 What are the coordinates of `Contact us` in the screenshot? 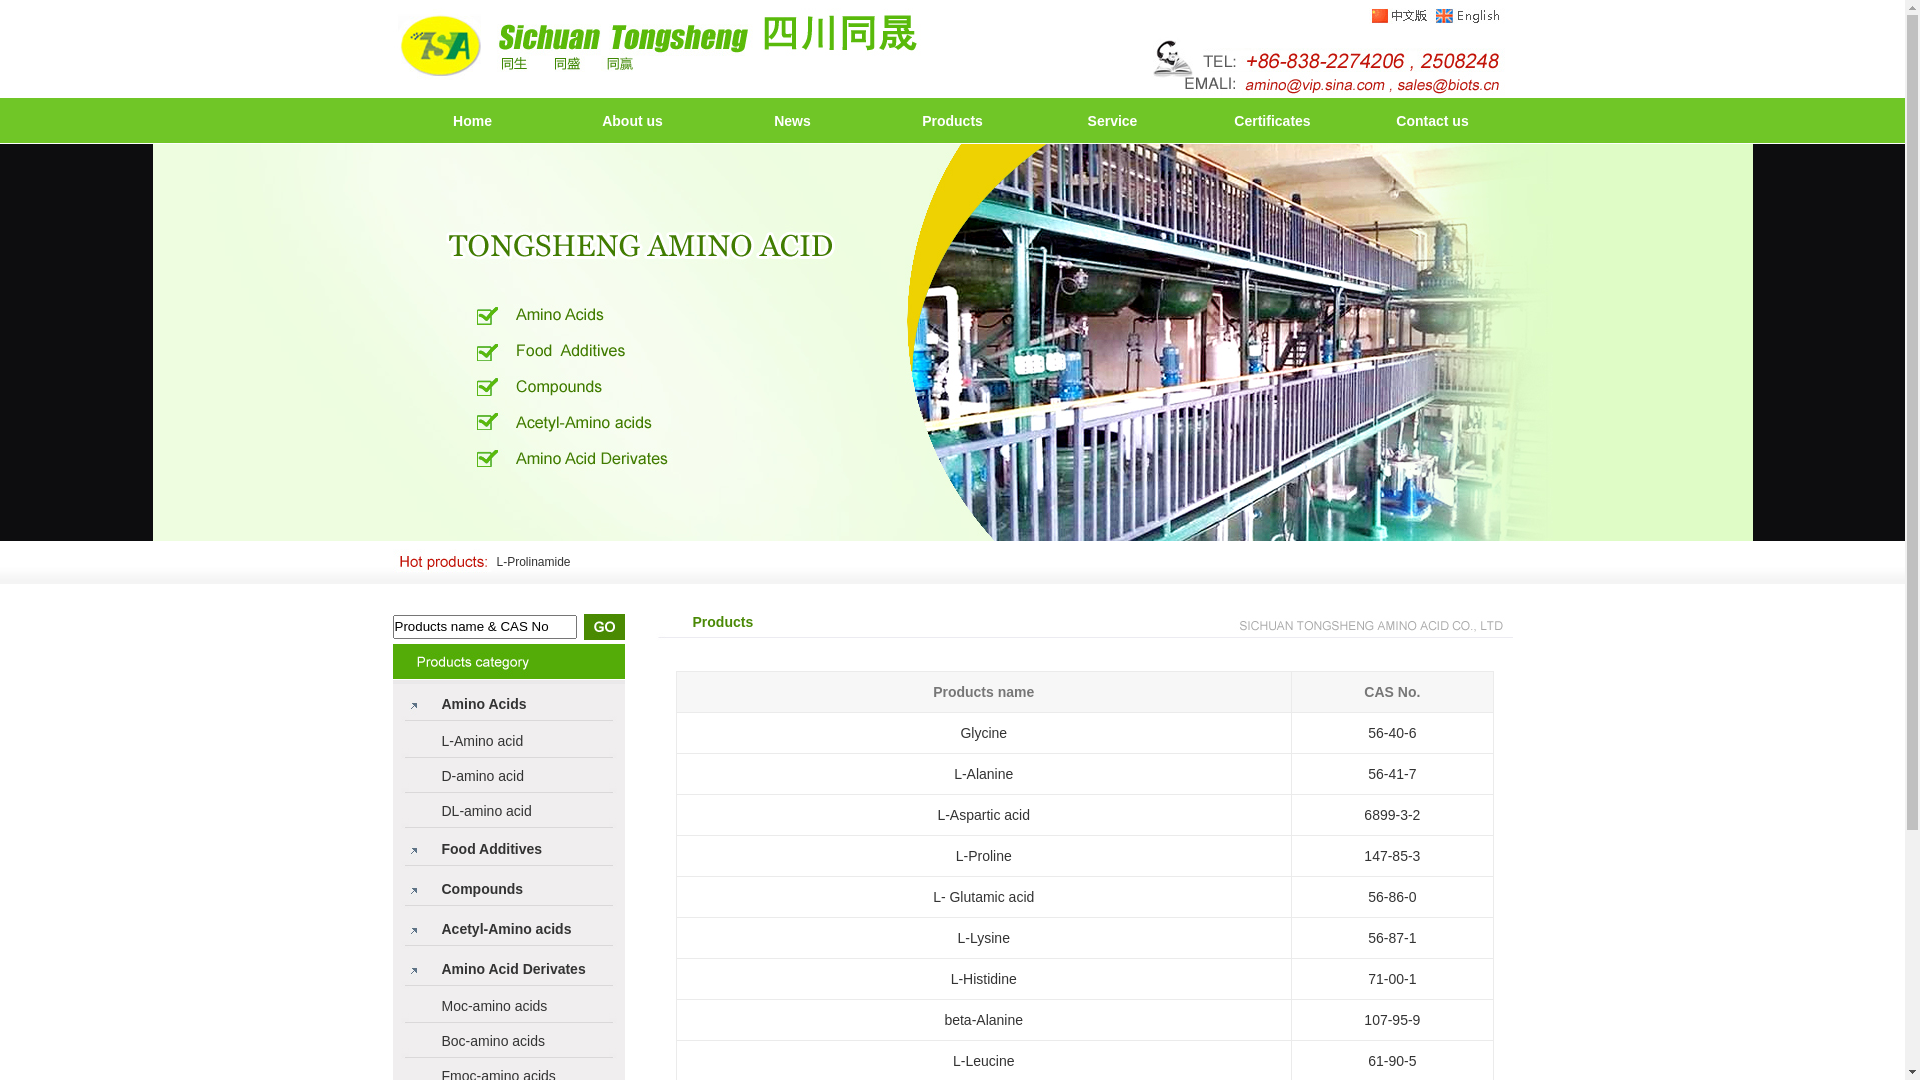 It's located at (1432, 121).